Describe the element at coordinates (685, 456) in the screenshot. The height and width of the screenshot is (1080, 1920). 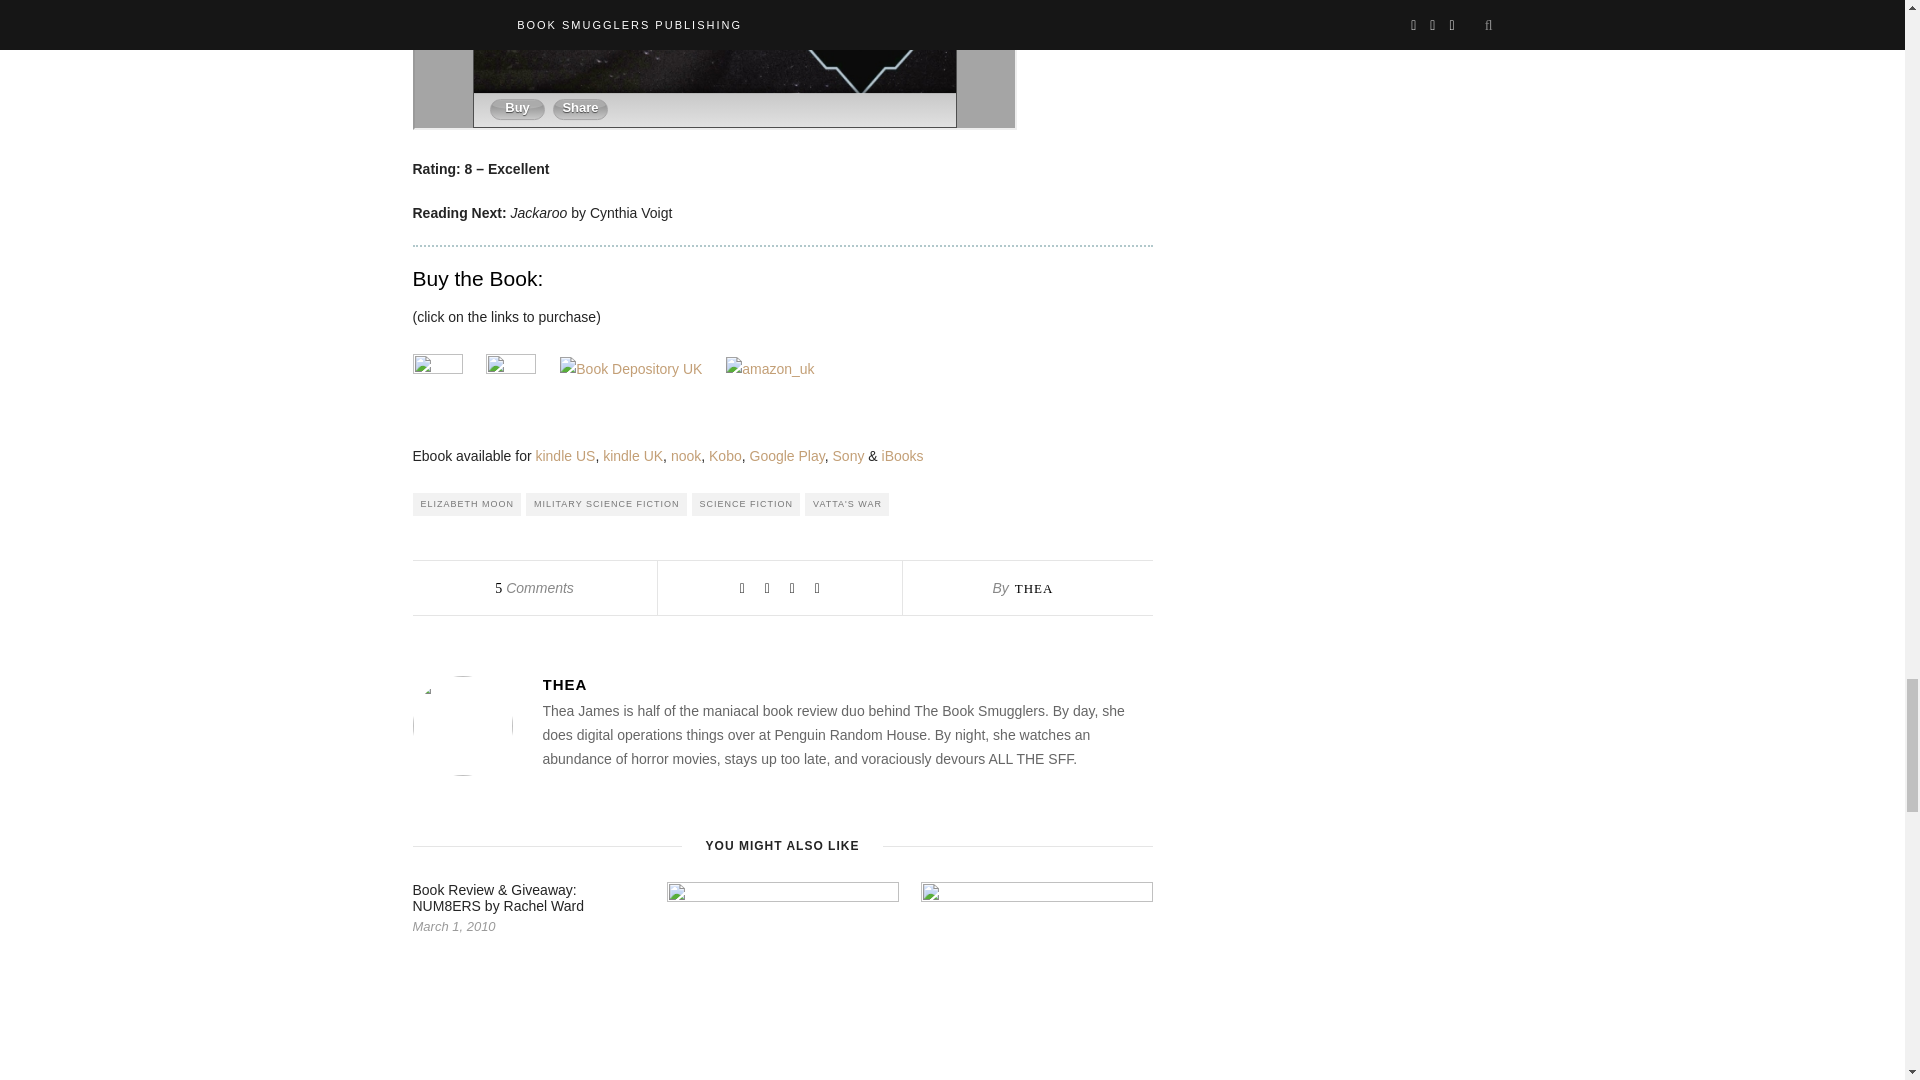
I see `nook` at that location.